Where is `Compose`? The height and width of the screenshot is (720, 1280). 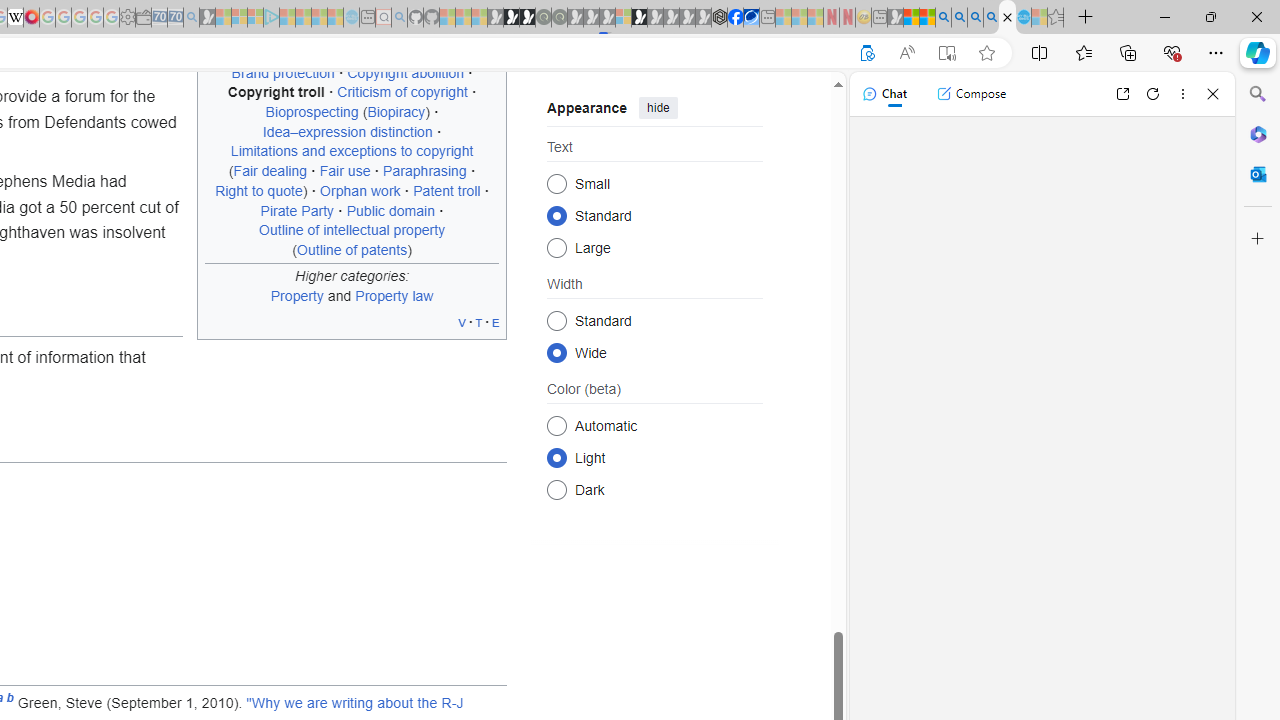 Compose is located at coordinates (971, 94).